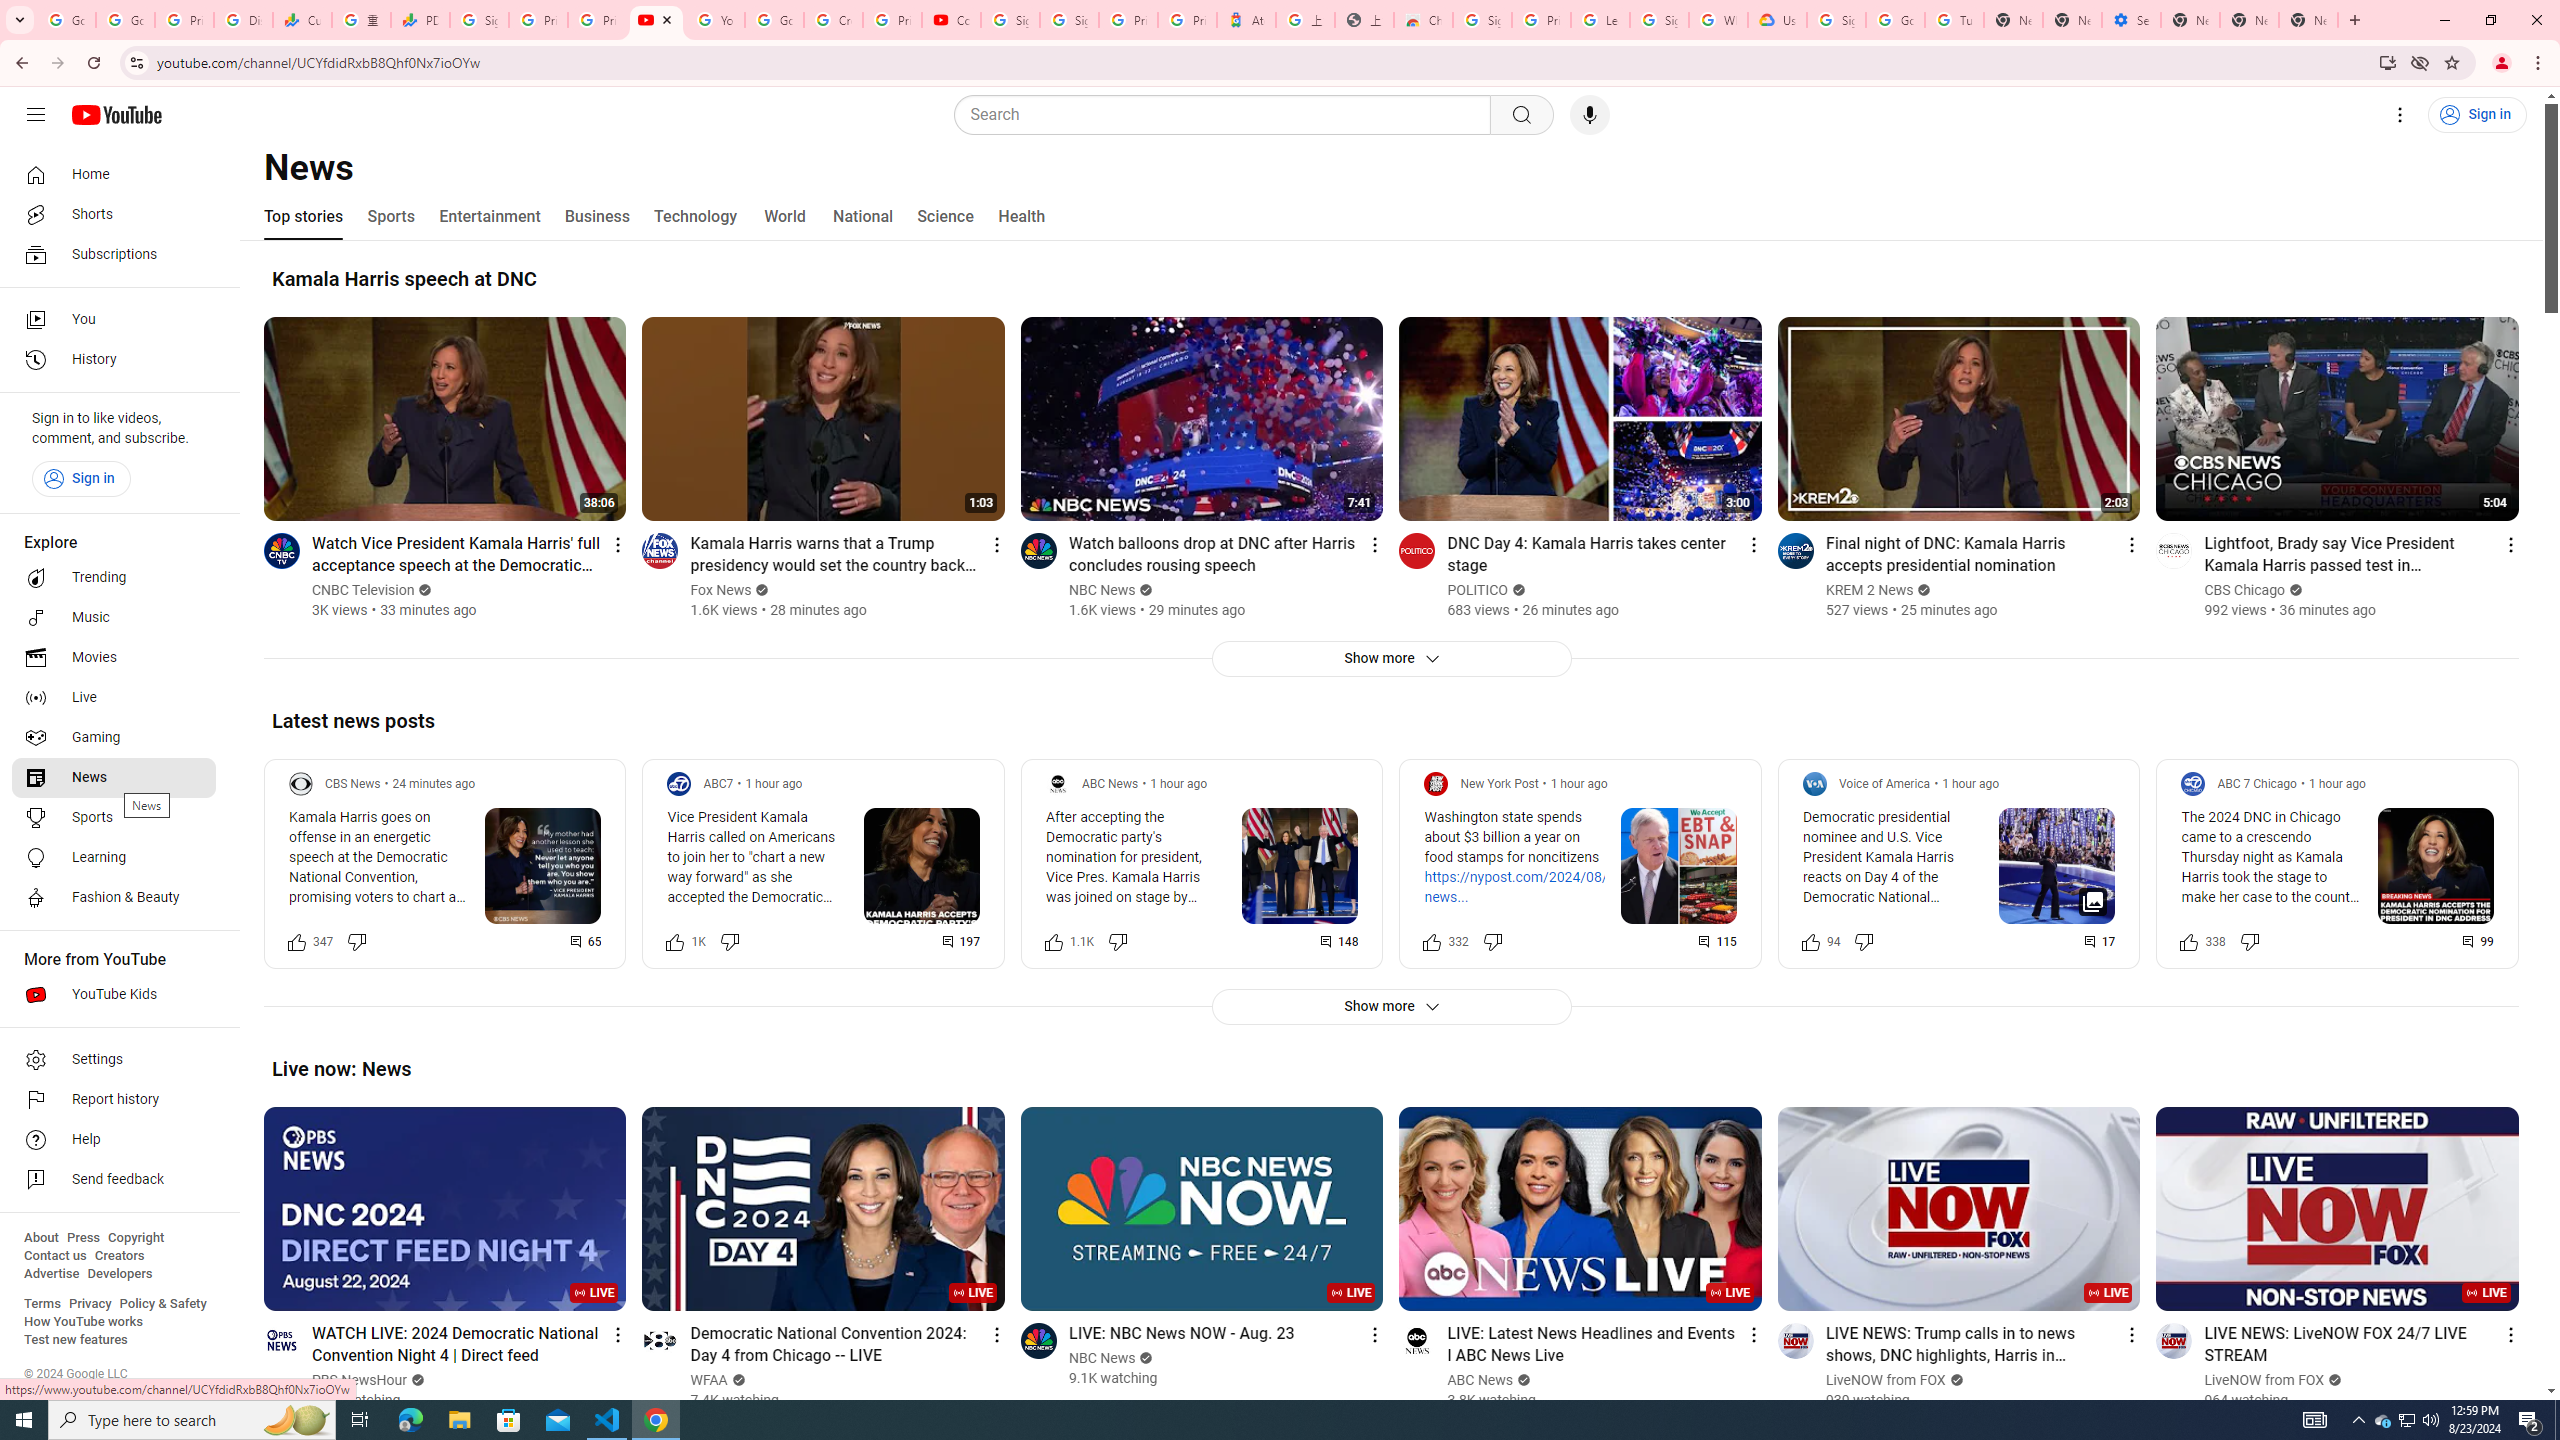  Describe the element at coordinates (715, 20) in the screenshot. I see `YouTube` at that location.